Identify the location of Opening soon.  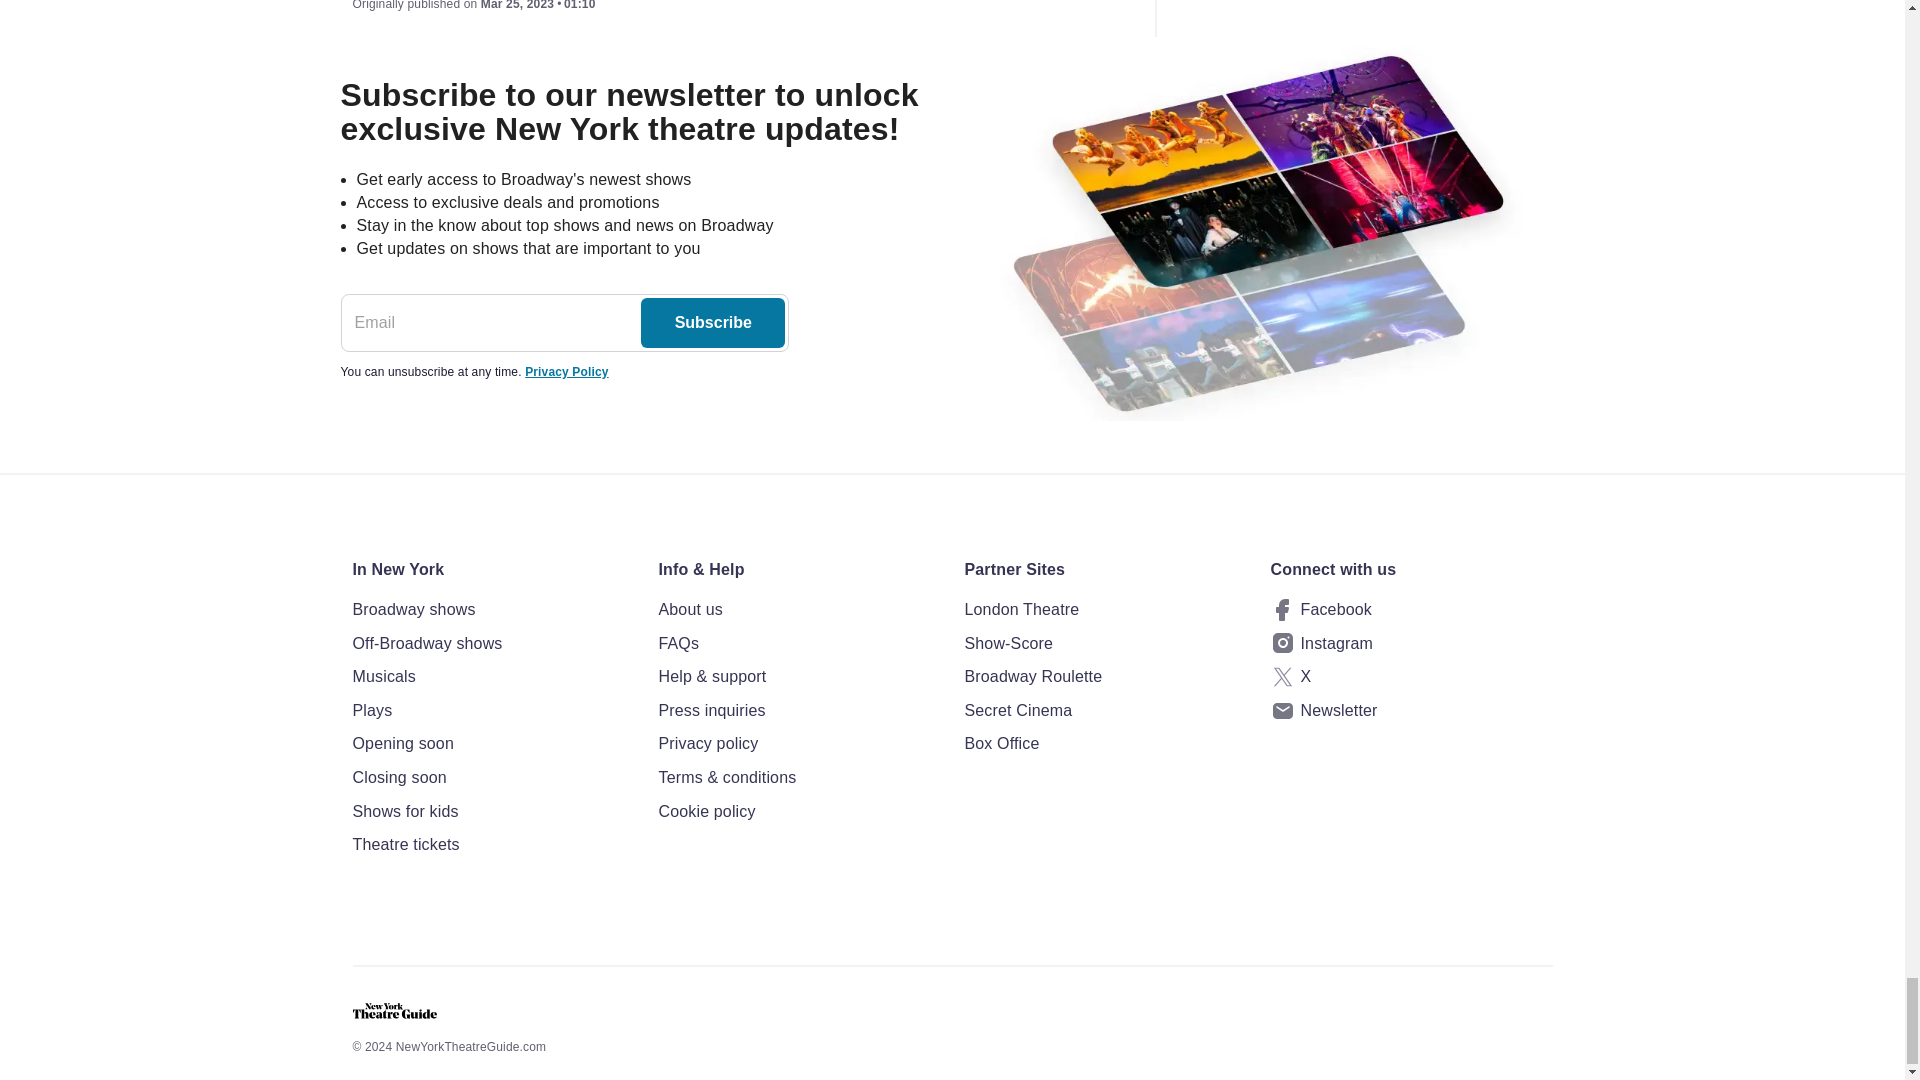
(492, 744).